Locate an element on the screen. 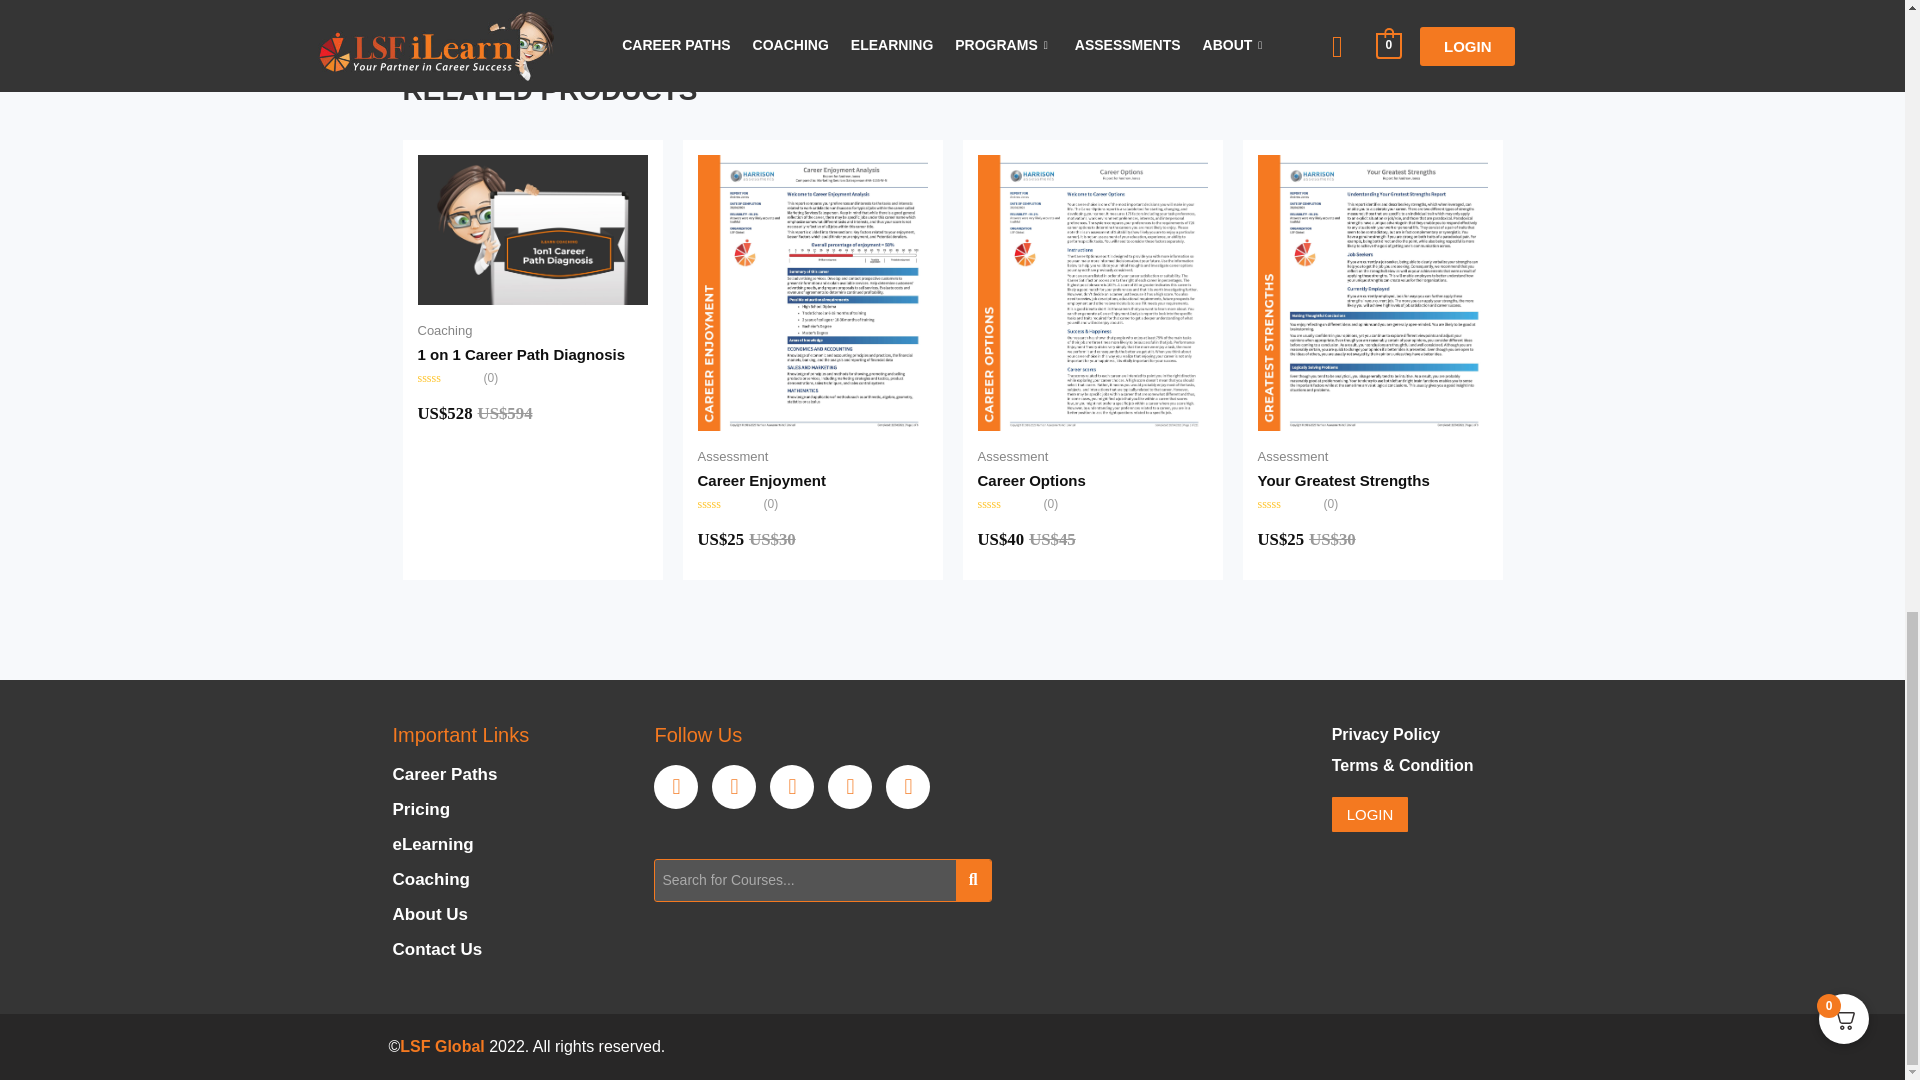 The width and height of the screenshot is (1920, 1080). View Product Full Details is located at coordinates (762, 480).